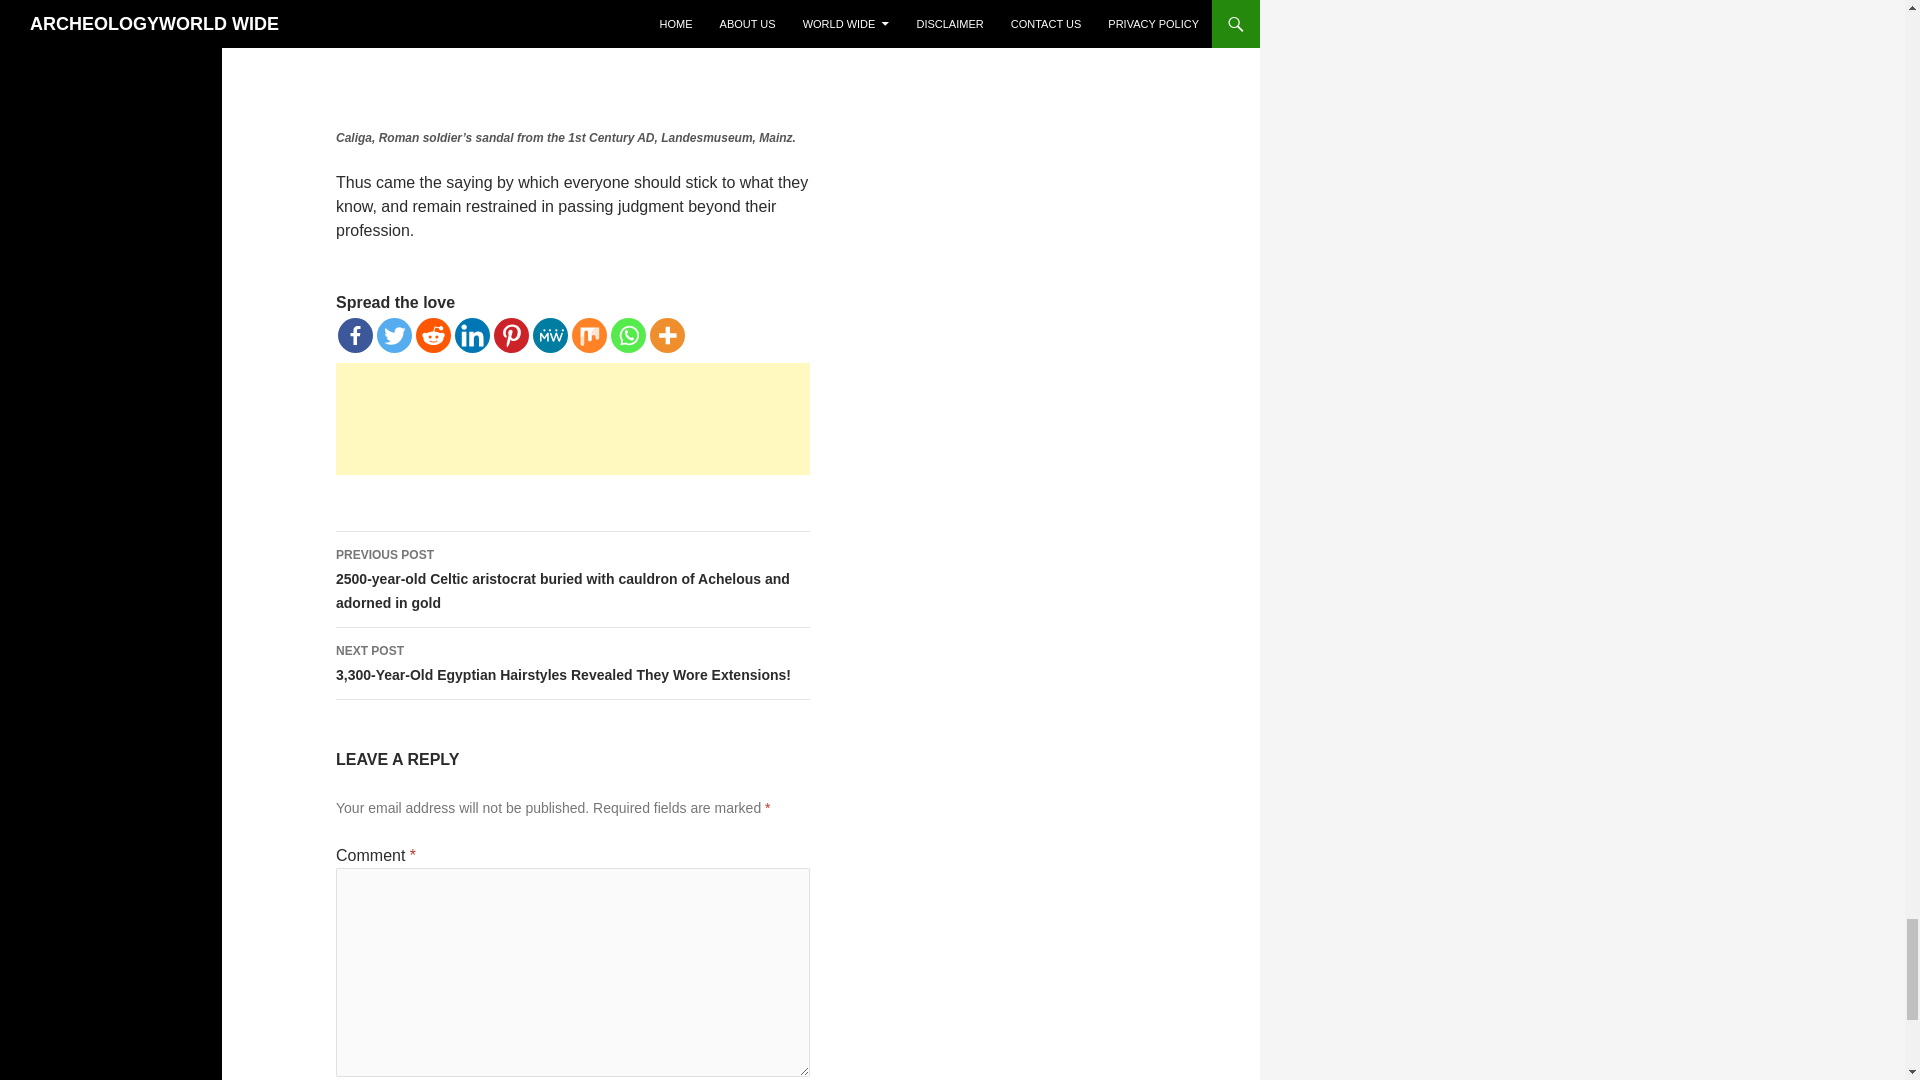 This screenshot has width=1920, height=1080. Describe the element at coordinates (511, 335) in the screenshot. I see `Pinterest` at that location.